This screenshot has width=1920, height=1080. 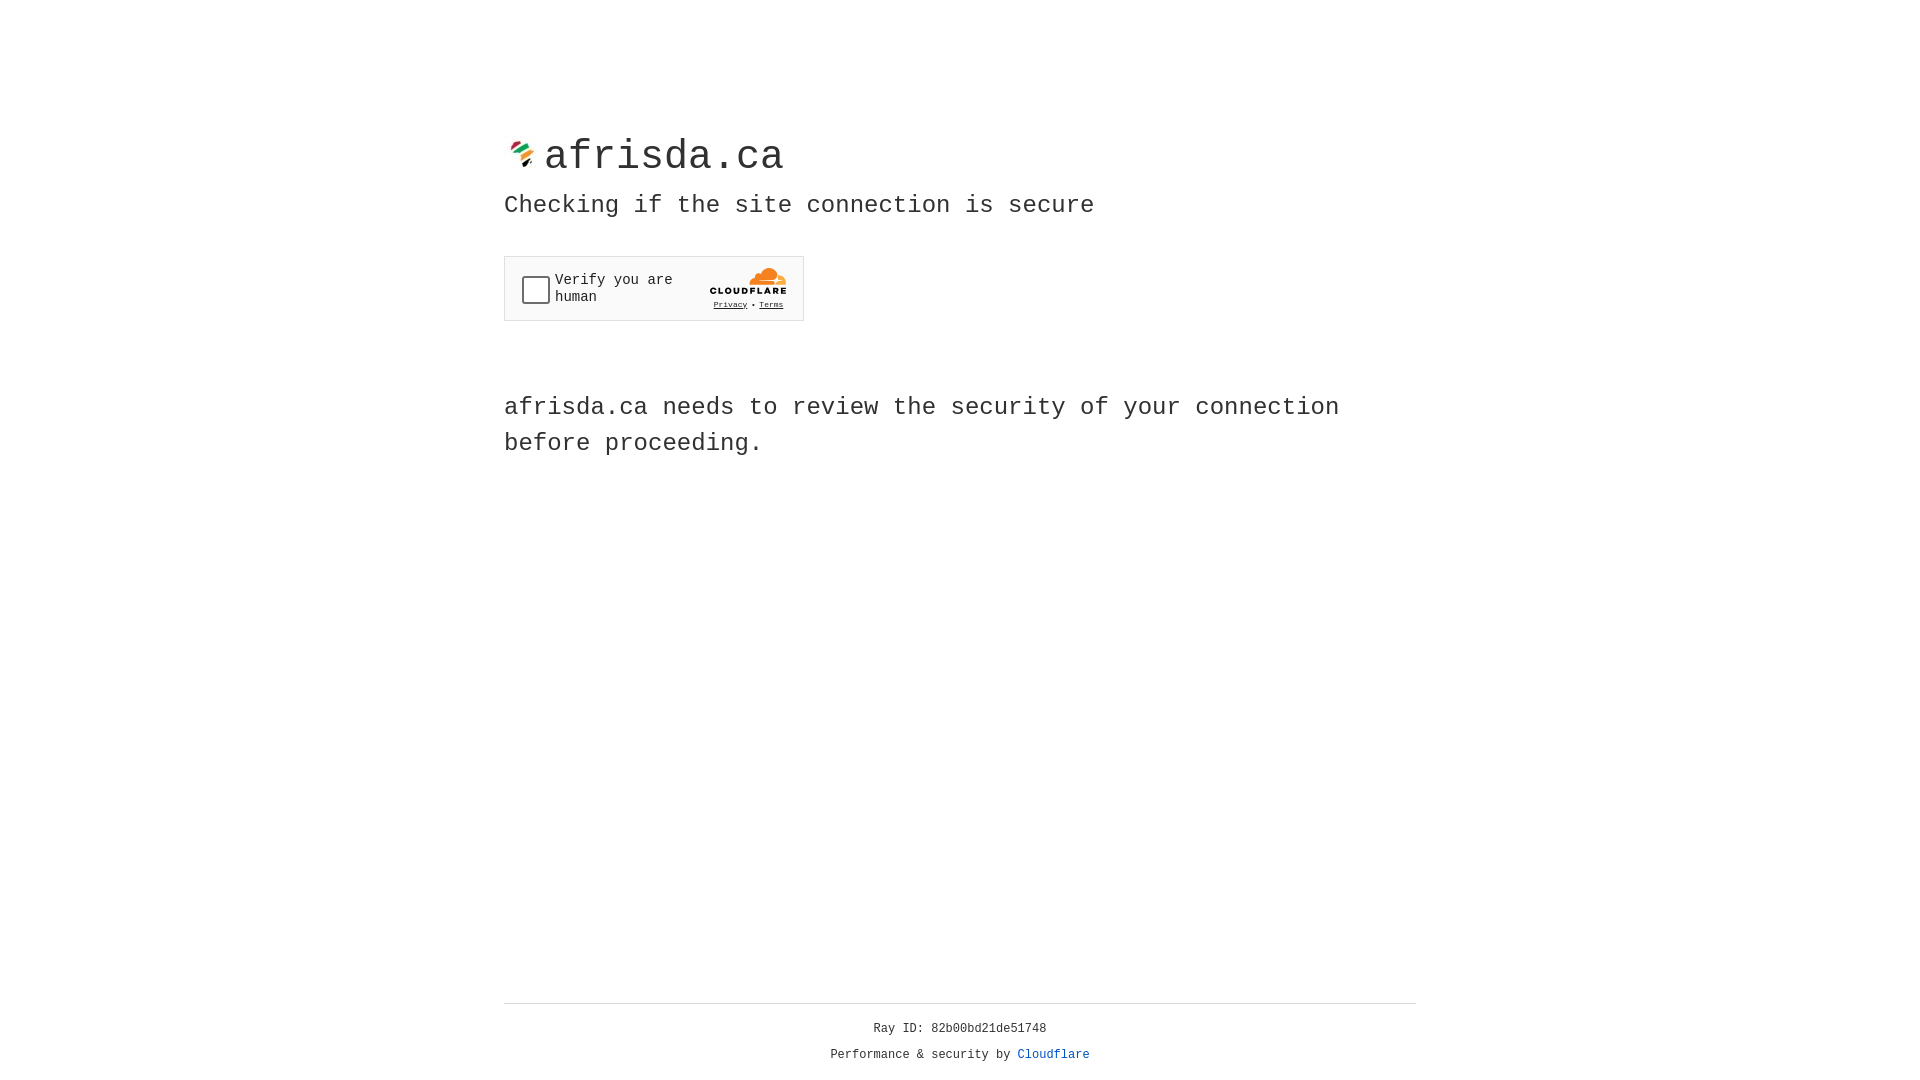 What do you see at coordinates (1054, 1055) in the screenshot?
I see `Cloudflare` at bounding box center [1054, 1055].